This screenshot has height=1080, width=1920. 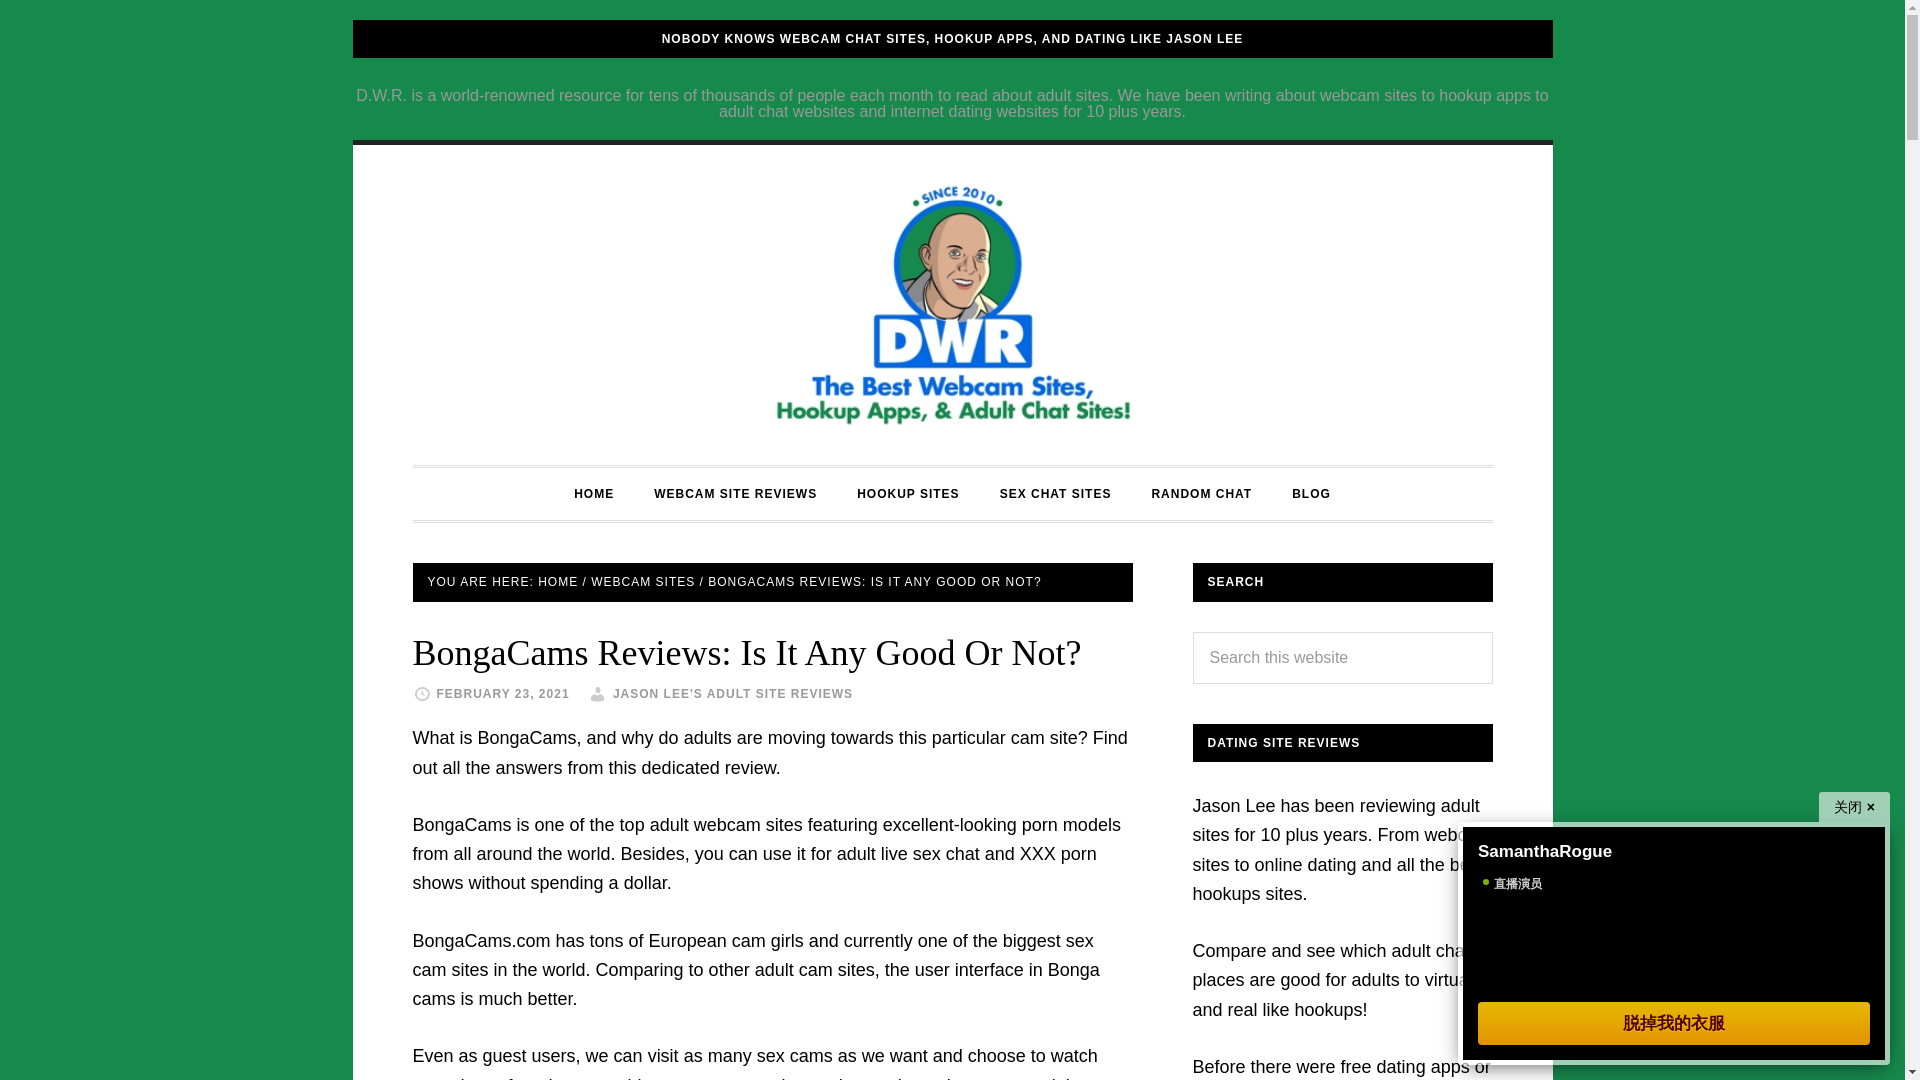 What do you see at coordinates (1056, 493) in the screenshot?
I see `SEX CHAT SITES` at bounding box center [1056, 493].